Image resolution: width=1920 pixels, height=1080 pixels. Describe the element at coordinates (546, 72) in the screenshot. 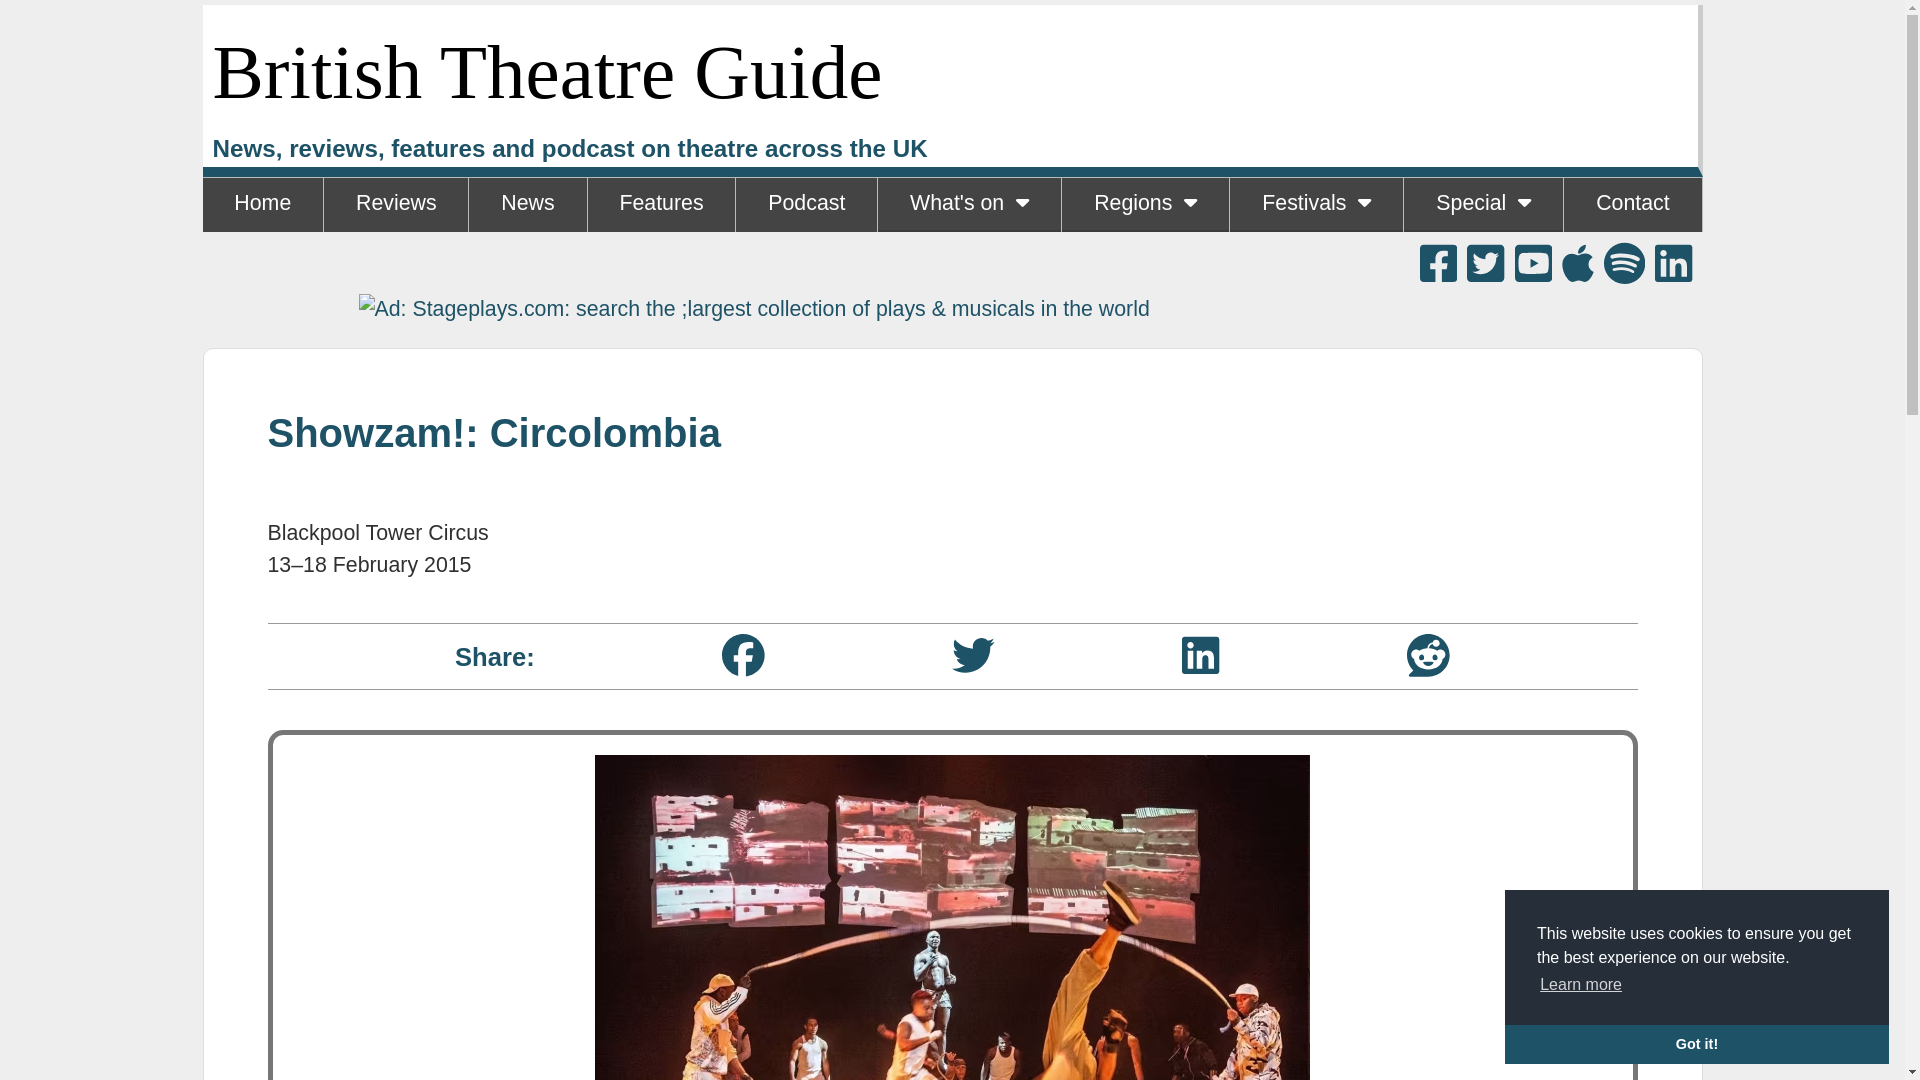

I see `British Theatre Guide` at that location.